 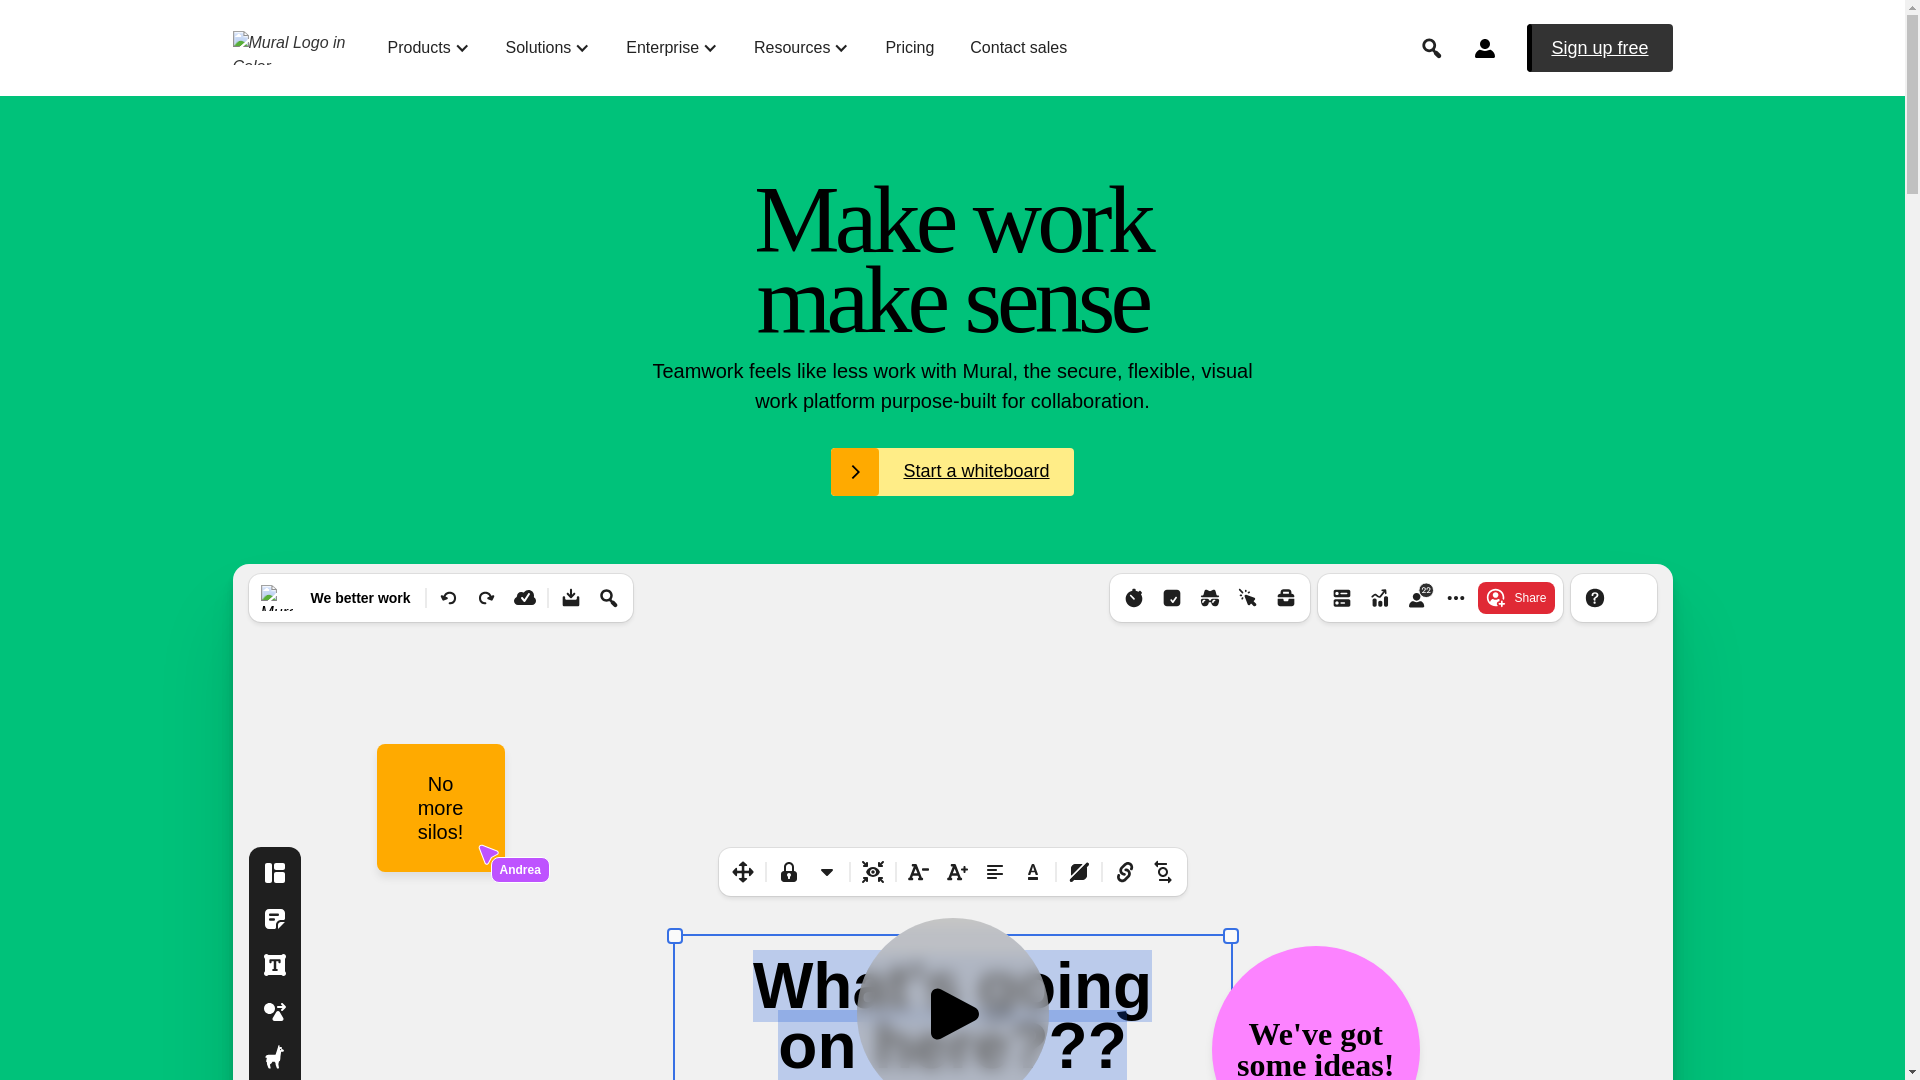 What do you see at coordinates (1599, 48) in the screenshot?
I see `Sign up free` at bounding box center [1599, 48].